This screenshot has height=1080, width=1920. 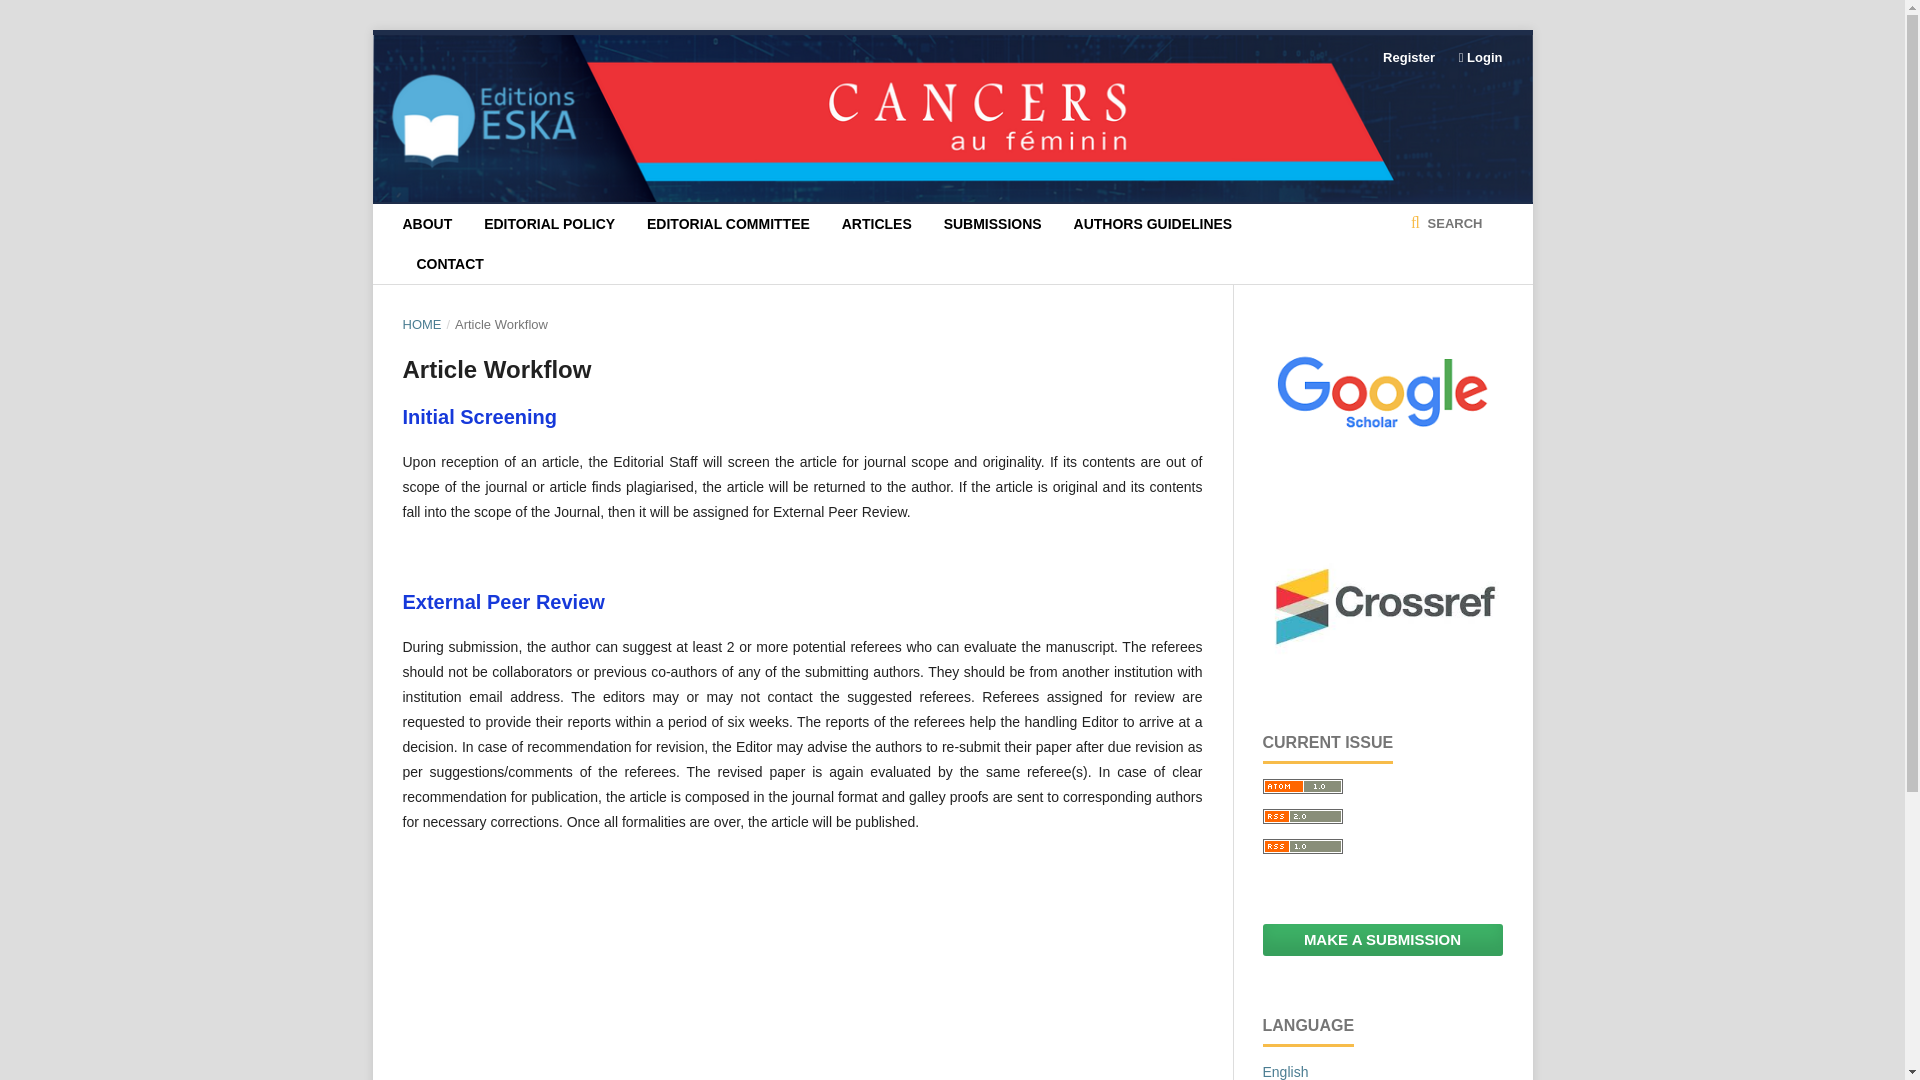 I want to click on ARTICLES, so click(x=877, y=224).